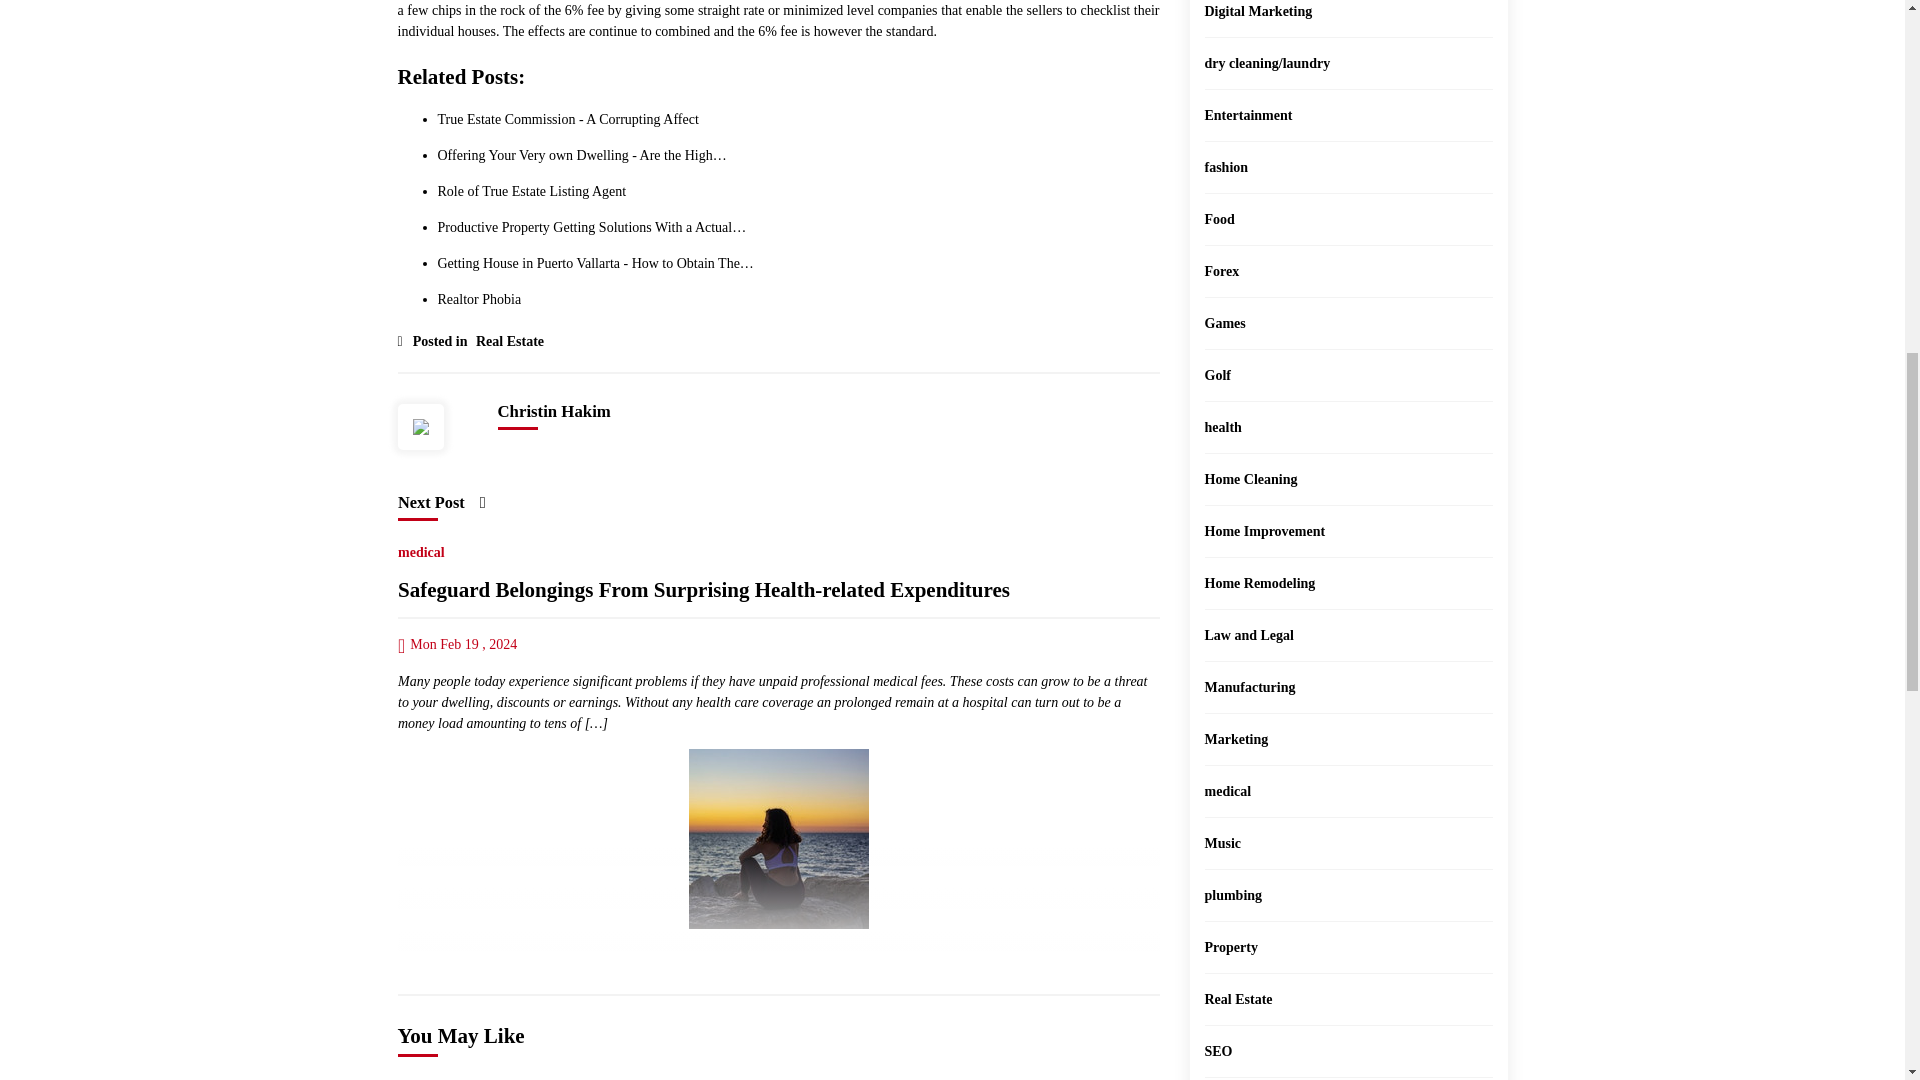  What do you see at coordinates (532, 190) in the screenshot?
I see `Role of True Estate Listing Agent` at bounding box center [532, 190].